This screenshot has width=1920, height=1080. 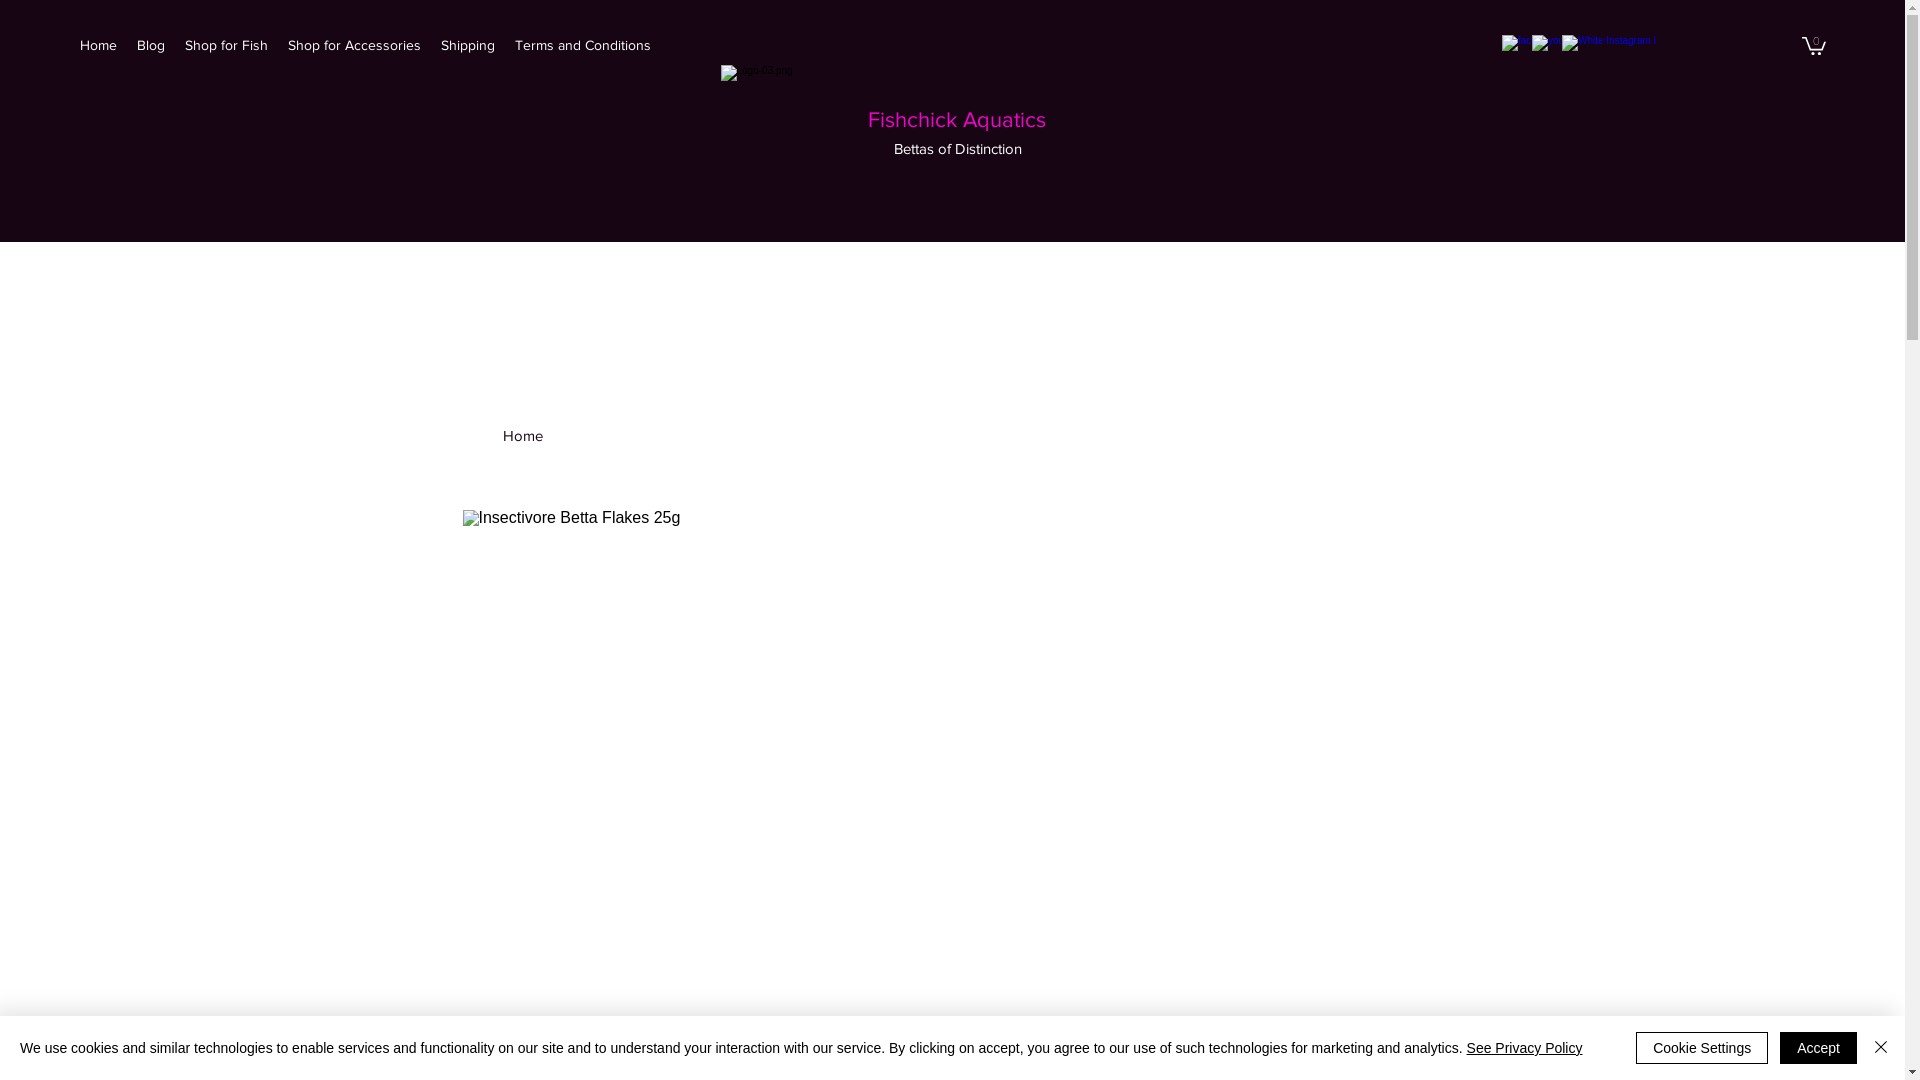 What do you see at coordinates (468, 45) in the screenshot?
I see `Shipping` at bounding box center [468, 45].